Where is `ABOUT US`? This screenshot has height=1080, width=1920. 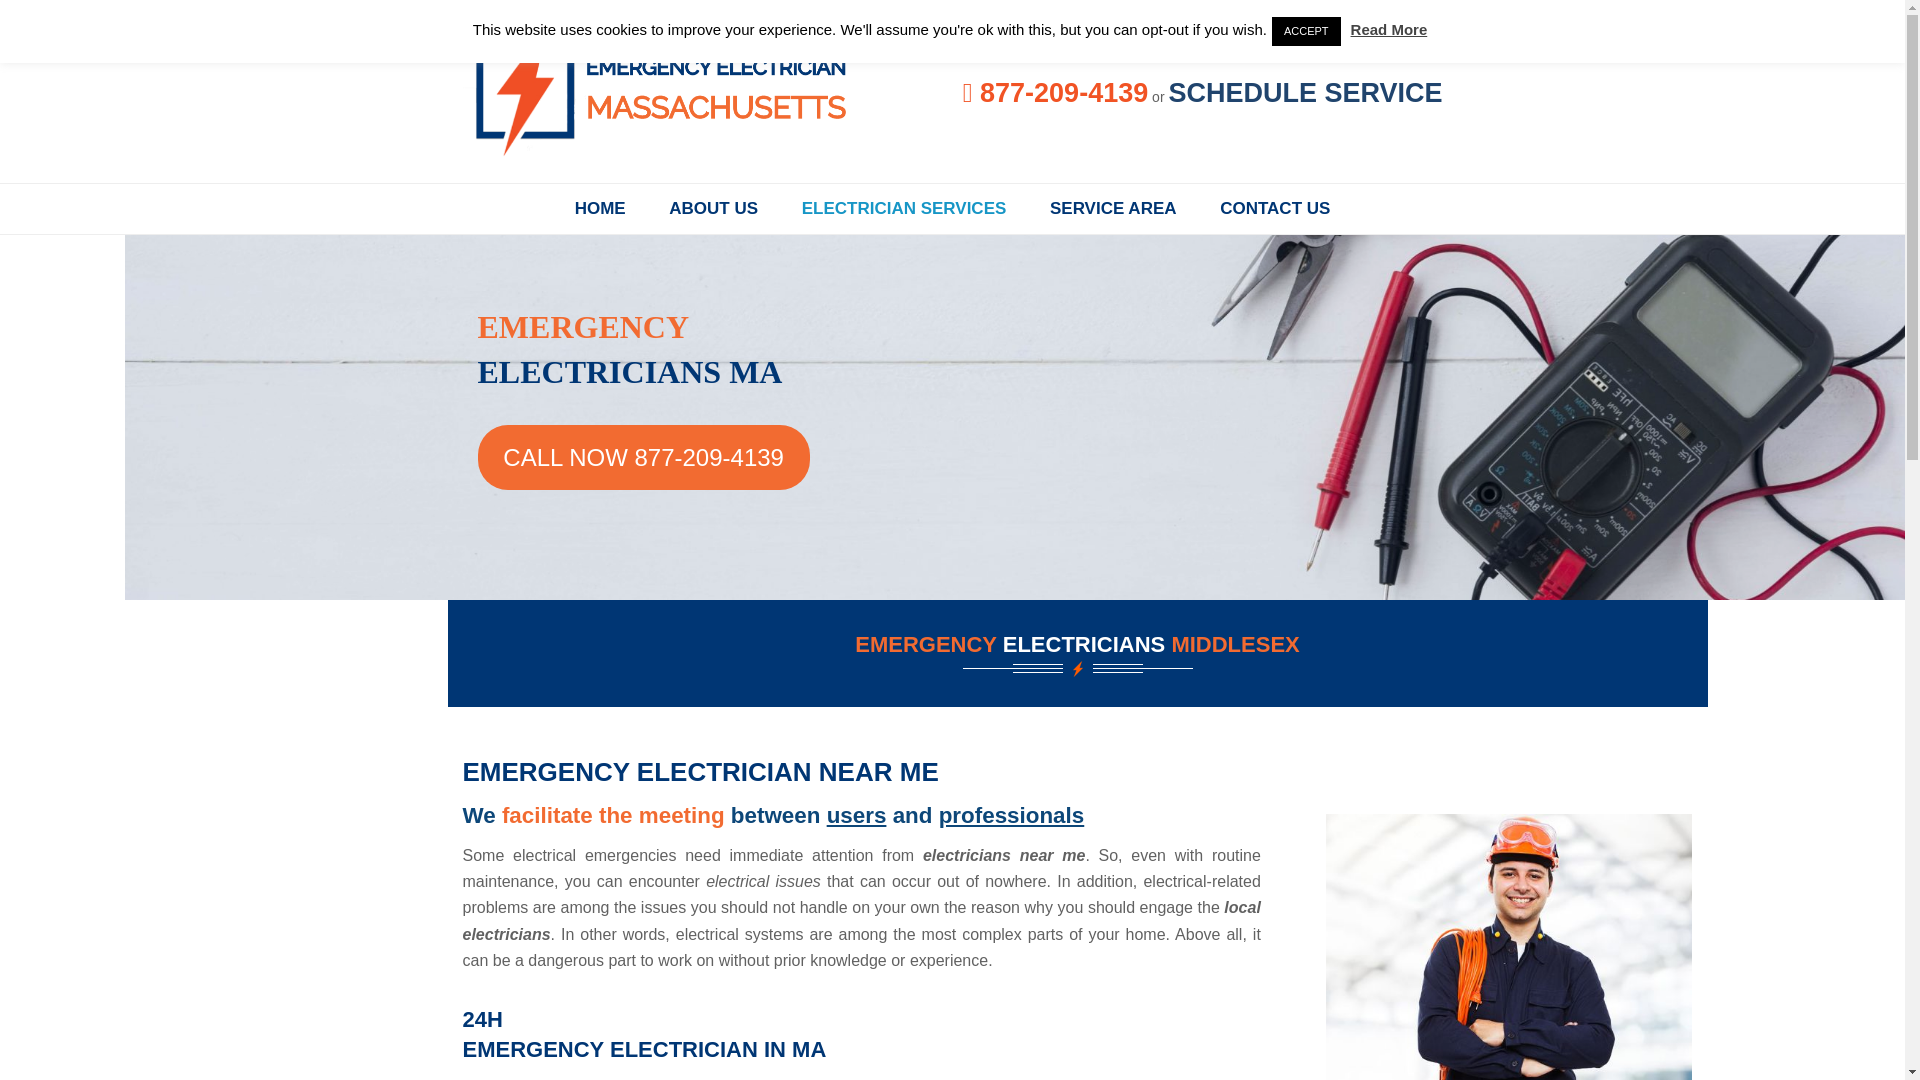 ABOUT US is located at coordinates (712, 208).